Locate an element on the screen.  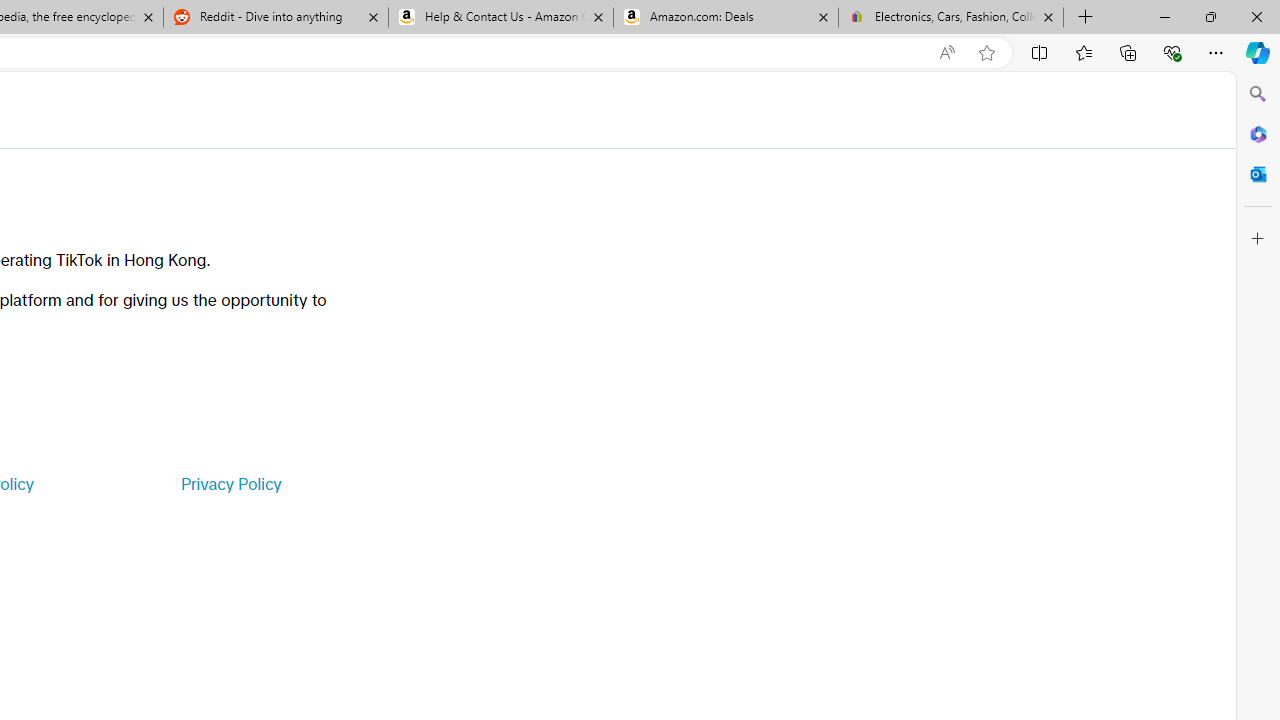
Search is located at coordinates (1258, 94).